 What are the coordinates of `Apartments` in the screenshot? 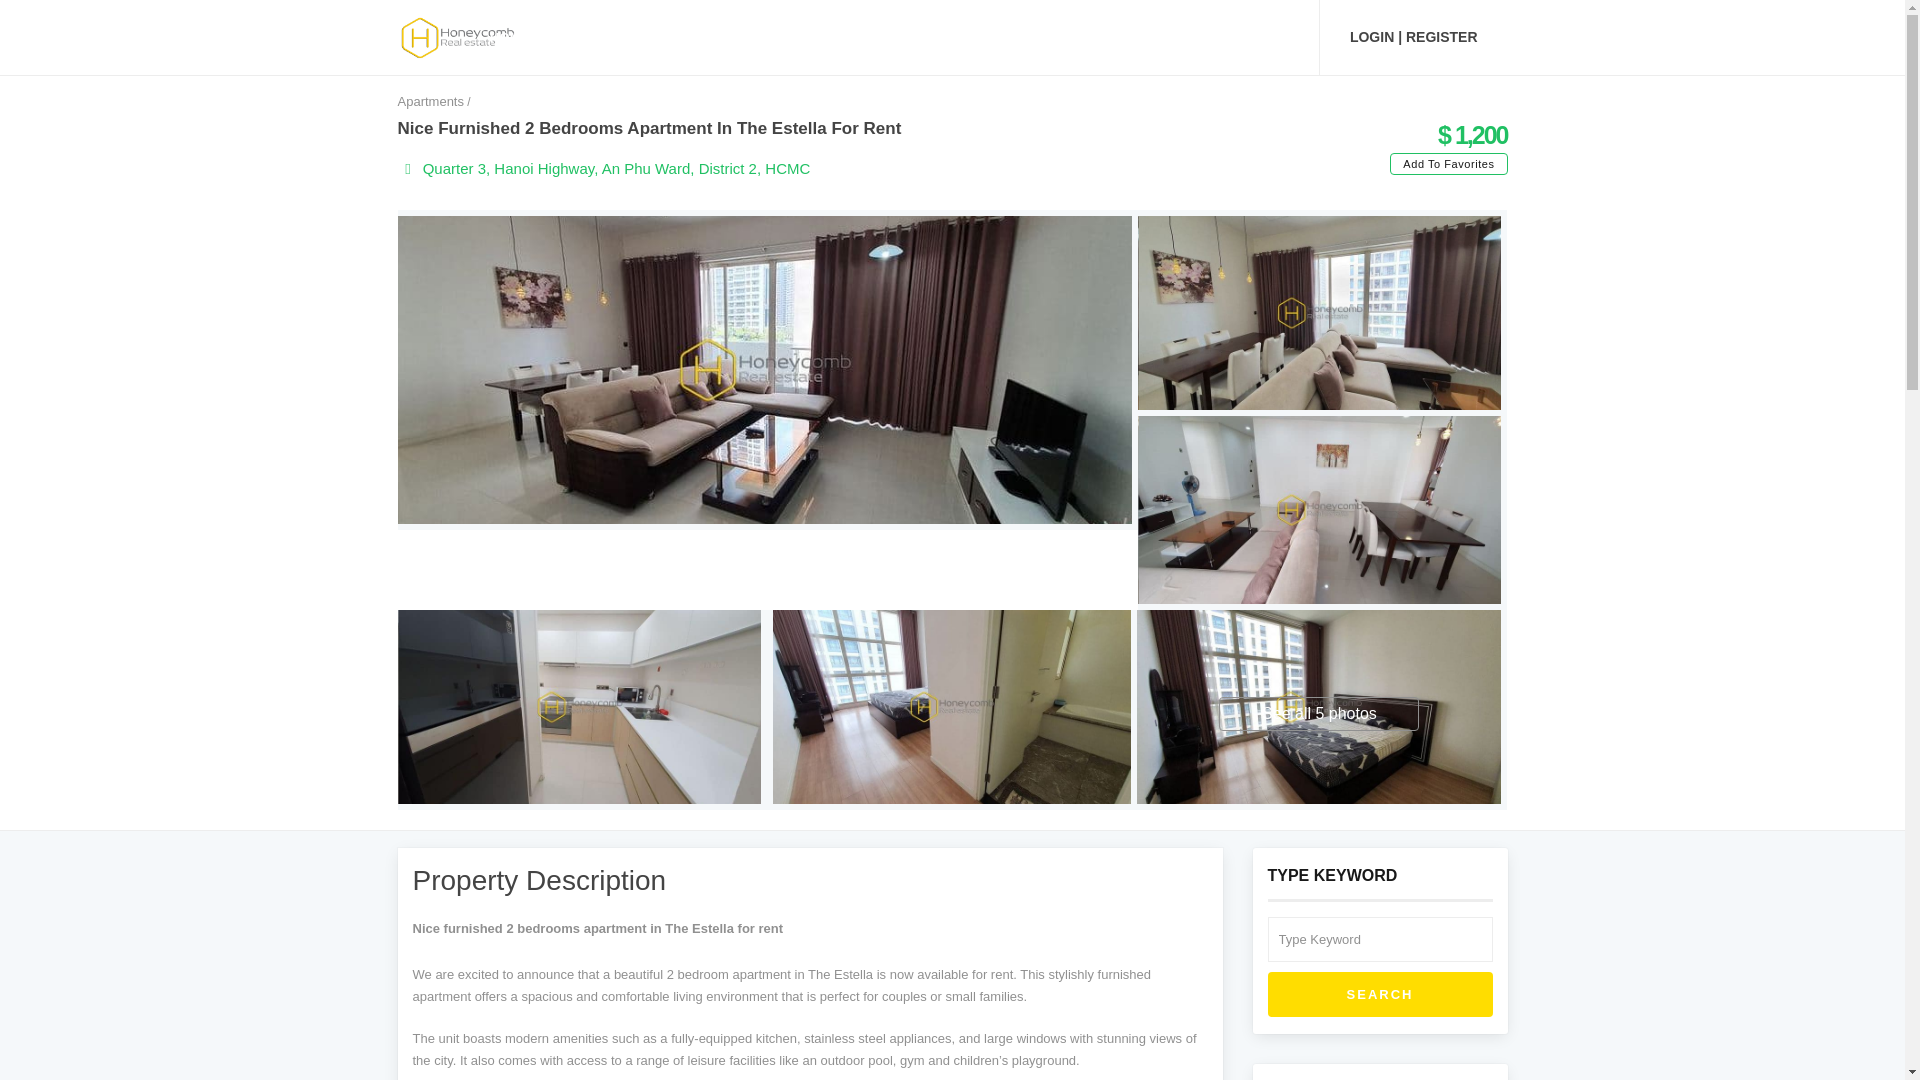 It's located at (430, 101).